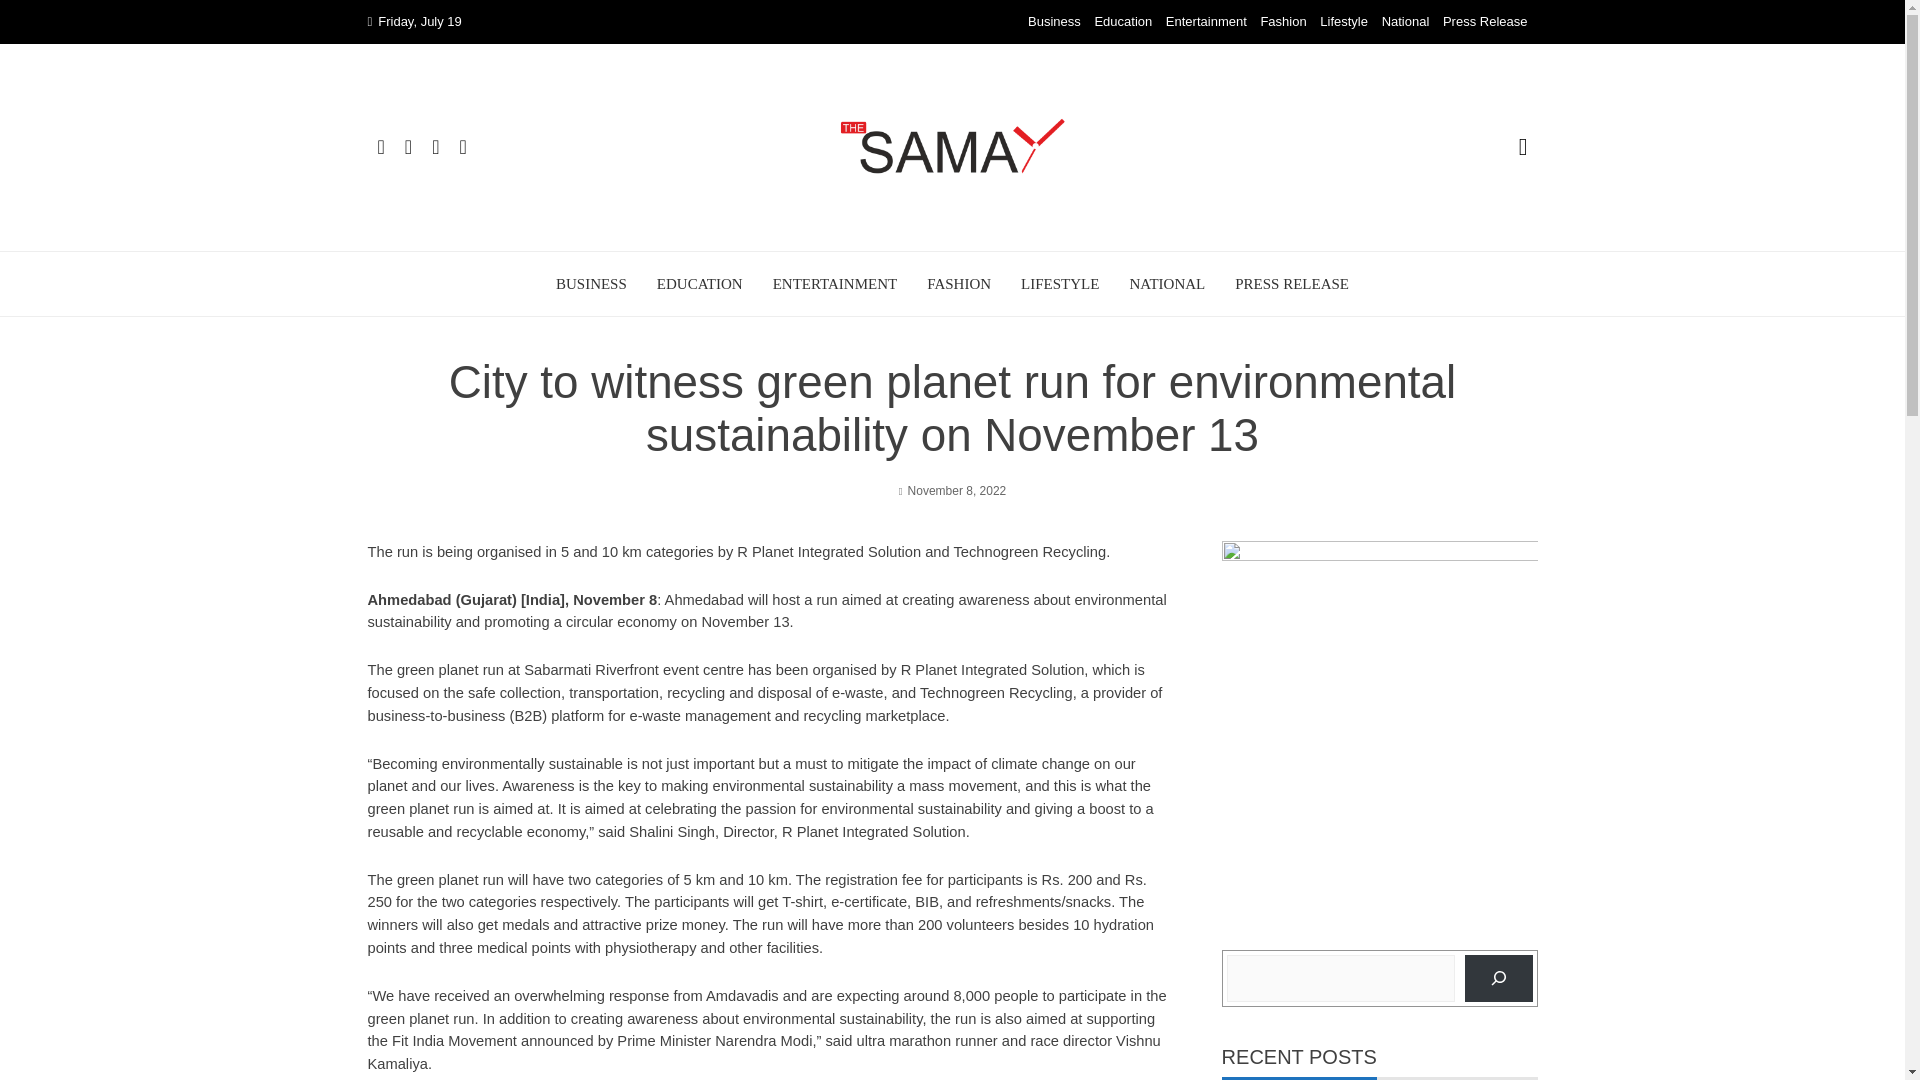  What do you see at coordinates (1344, 22) in the screenshot?
I see `Lifestyle` at bounding box center [1344, 22].